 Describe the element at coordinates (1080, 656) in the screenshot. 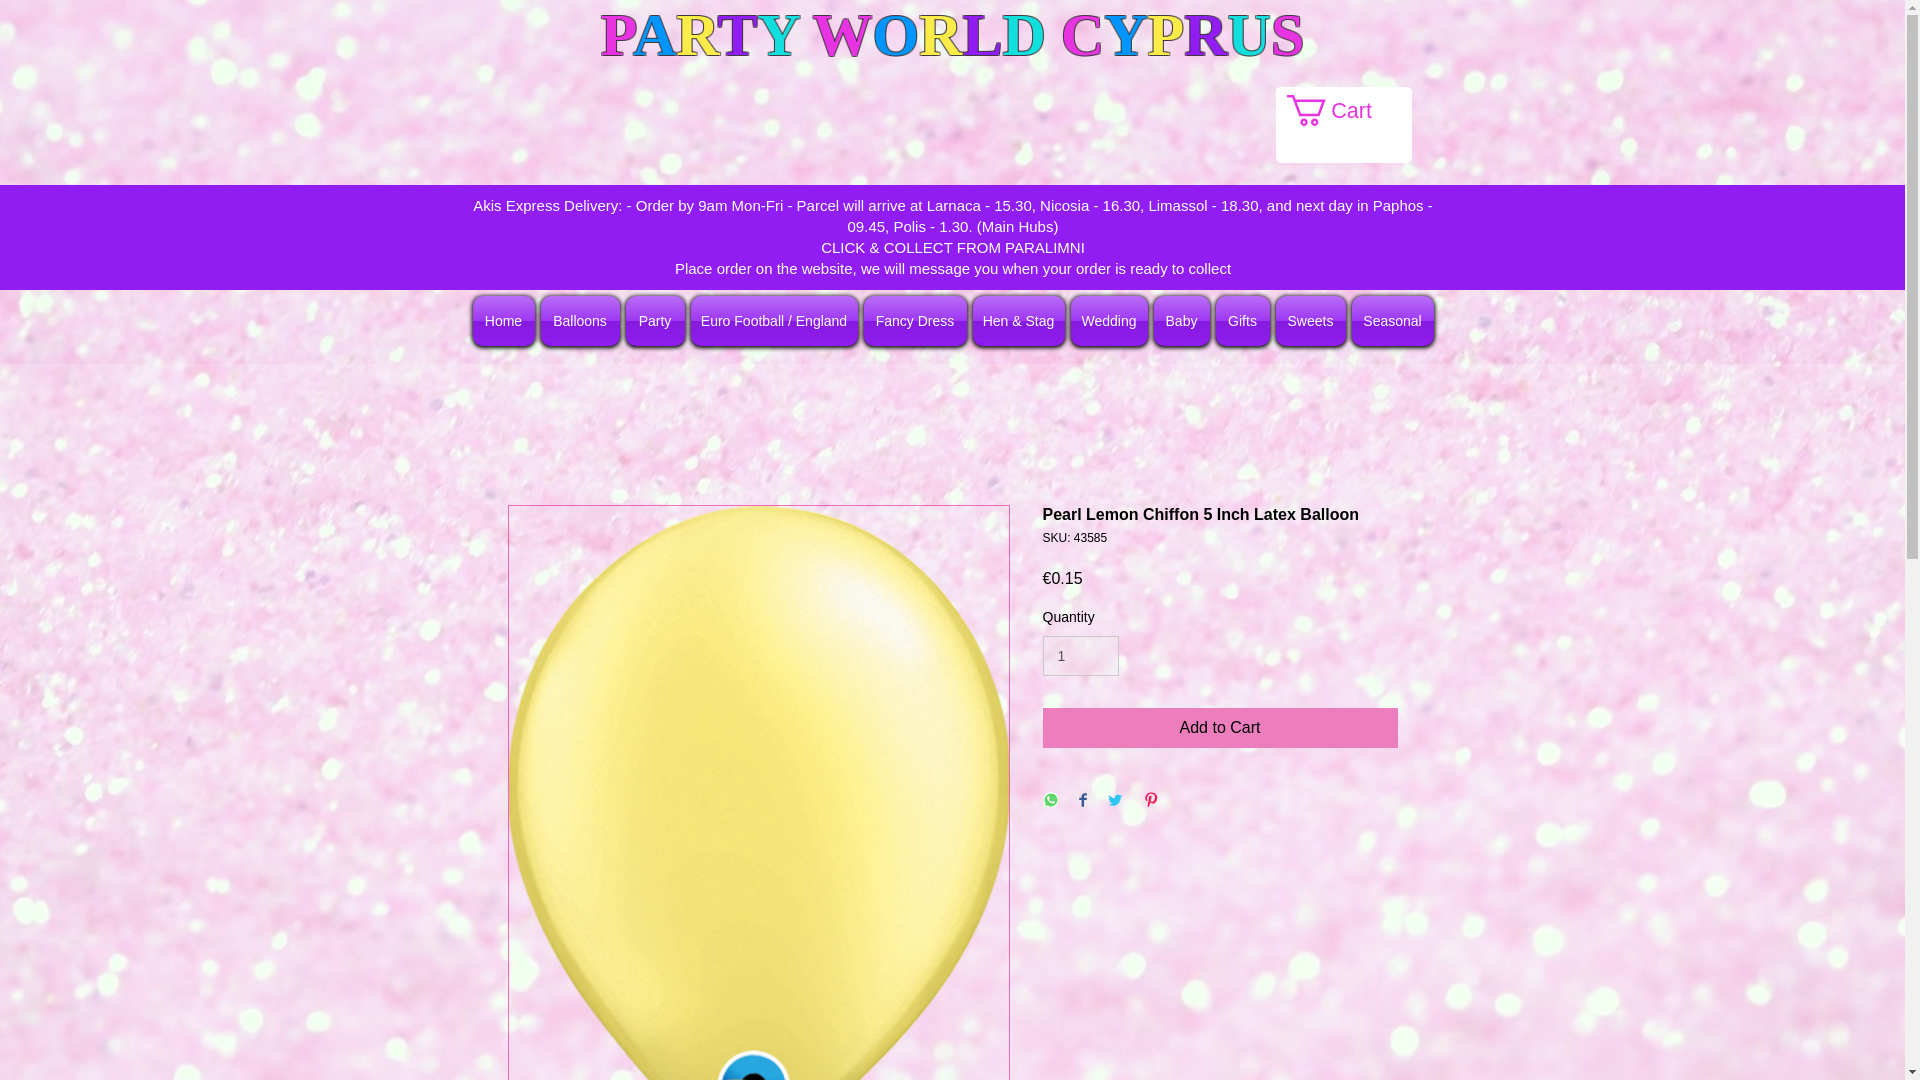

I see `1` at that location.